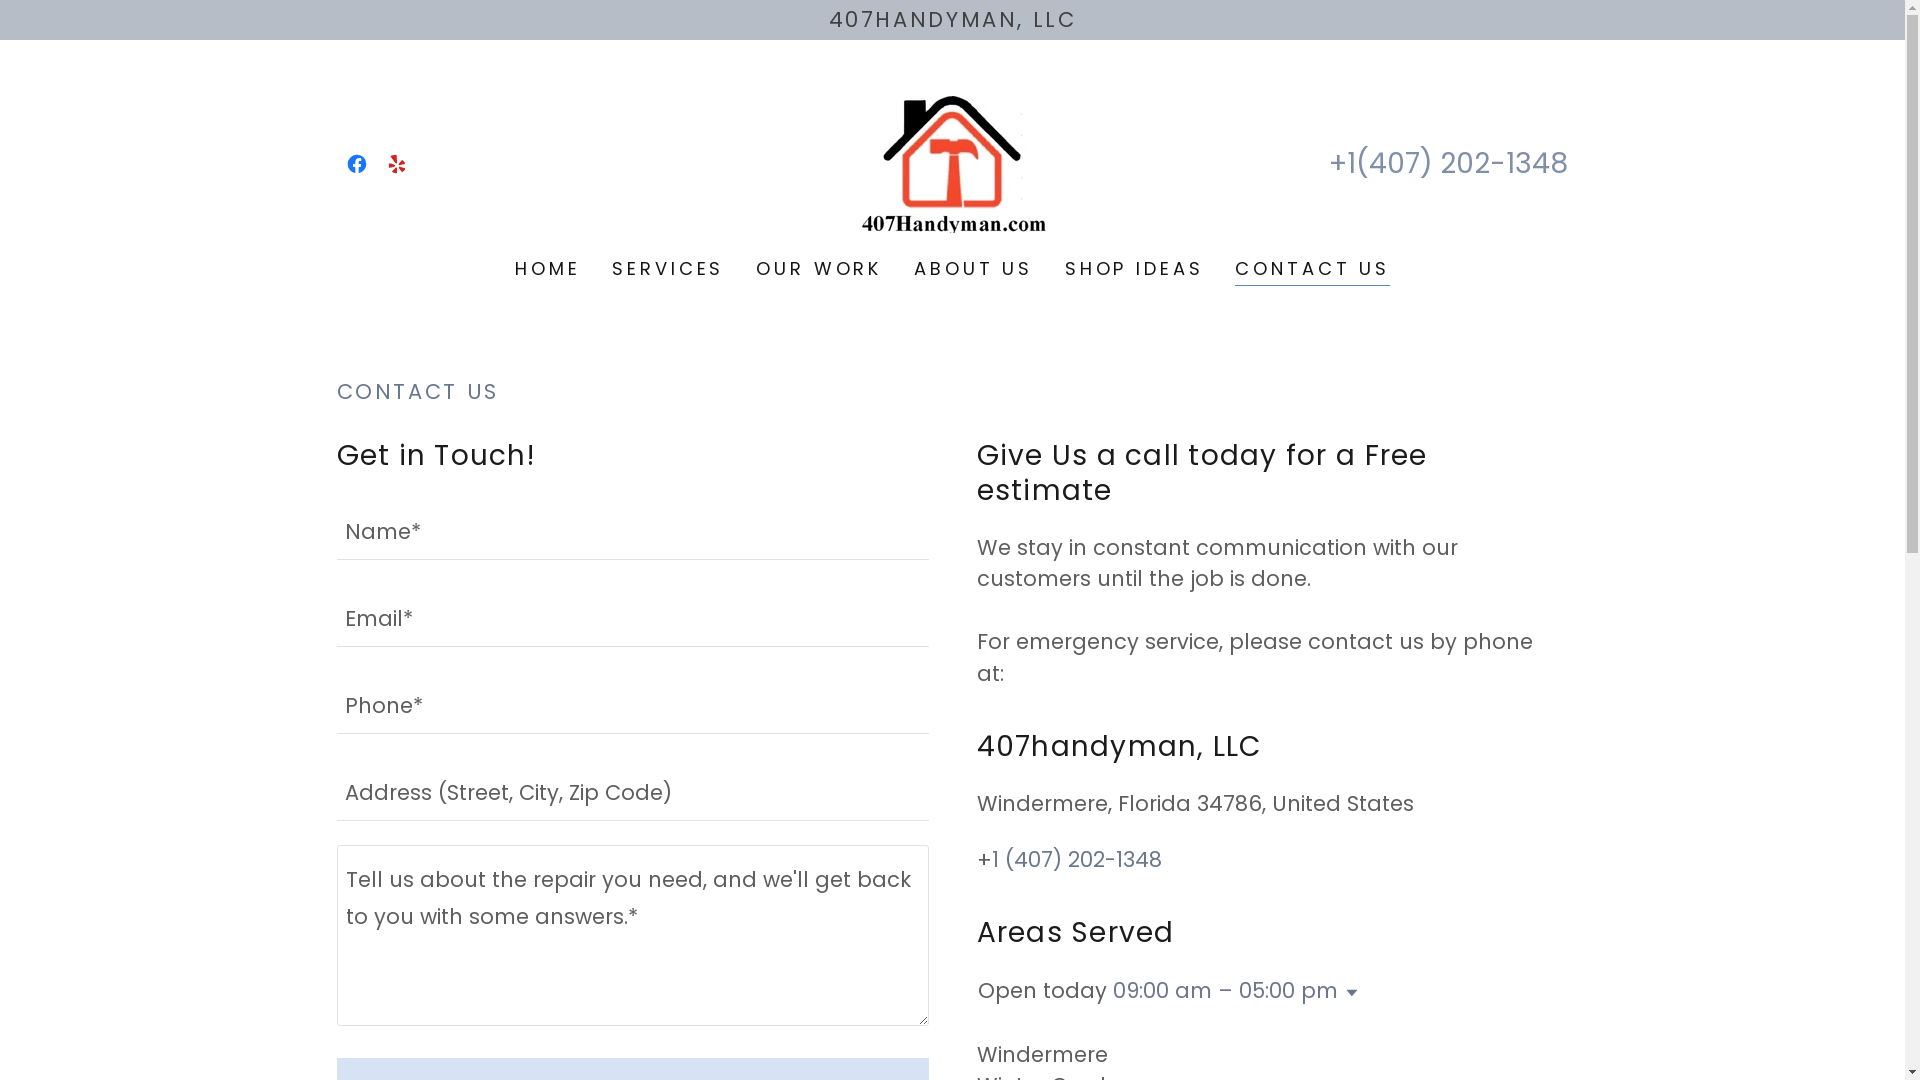  I want to click on OUR WORK, so click(819, 268).